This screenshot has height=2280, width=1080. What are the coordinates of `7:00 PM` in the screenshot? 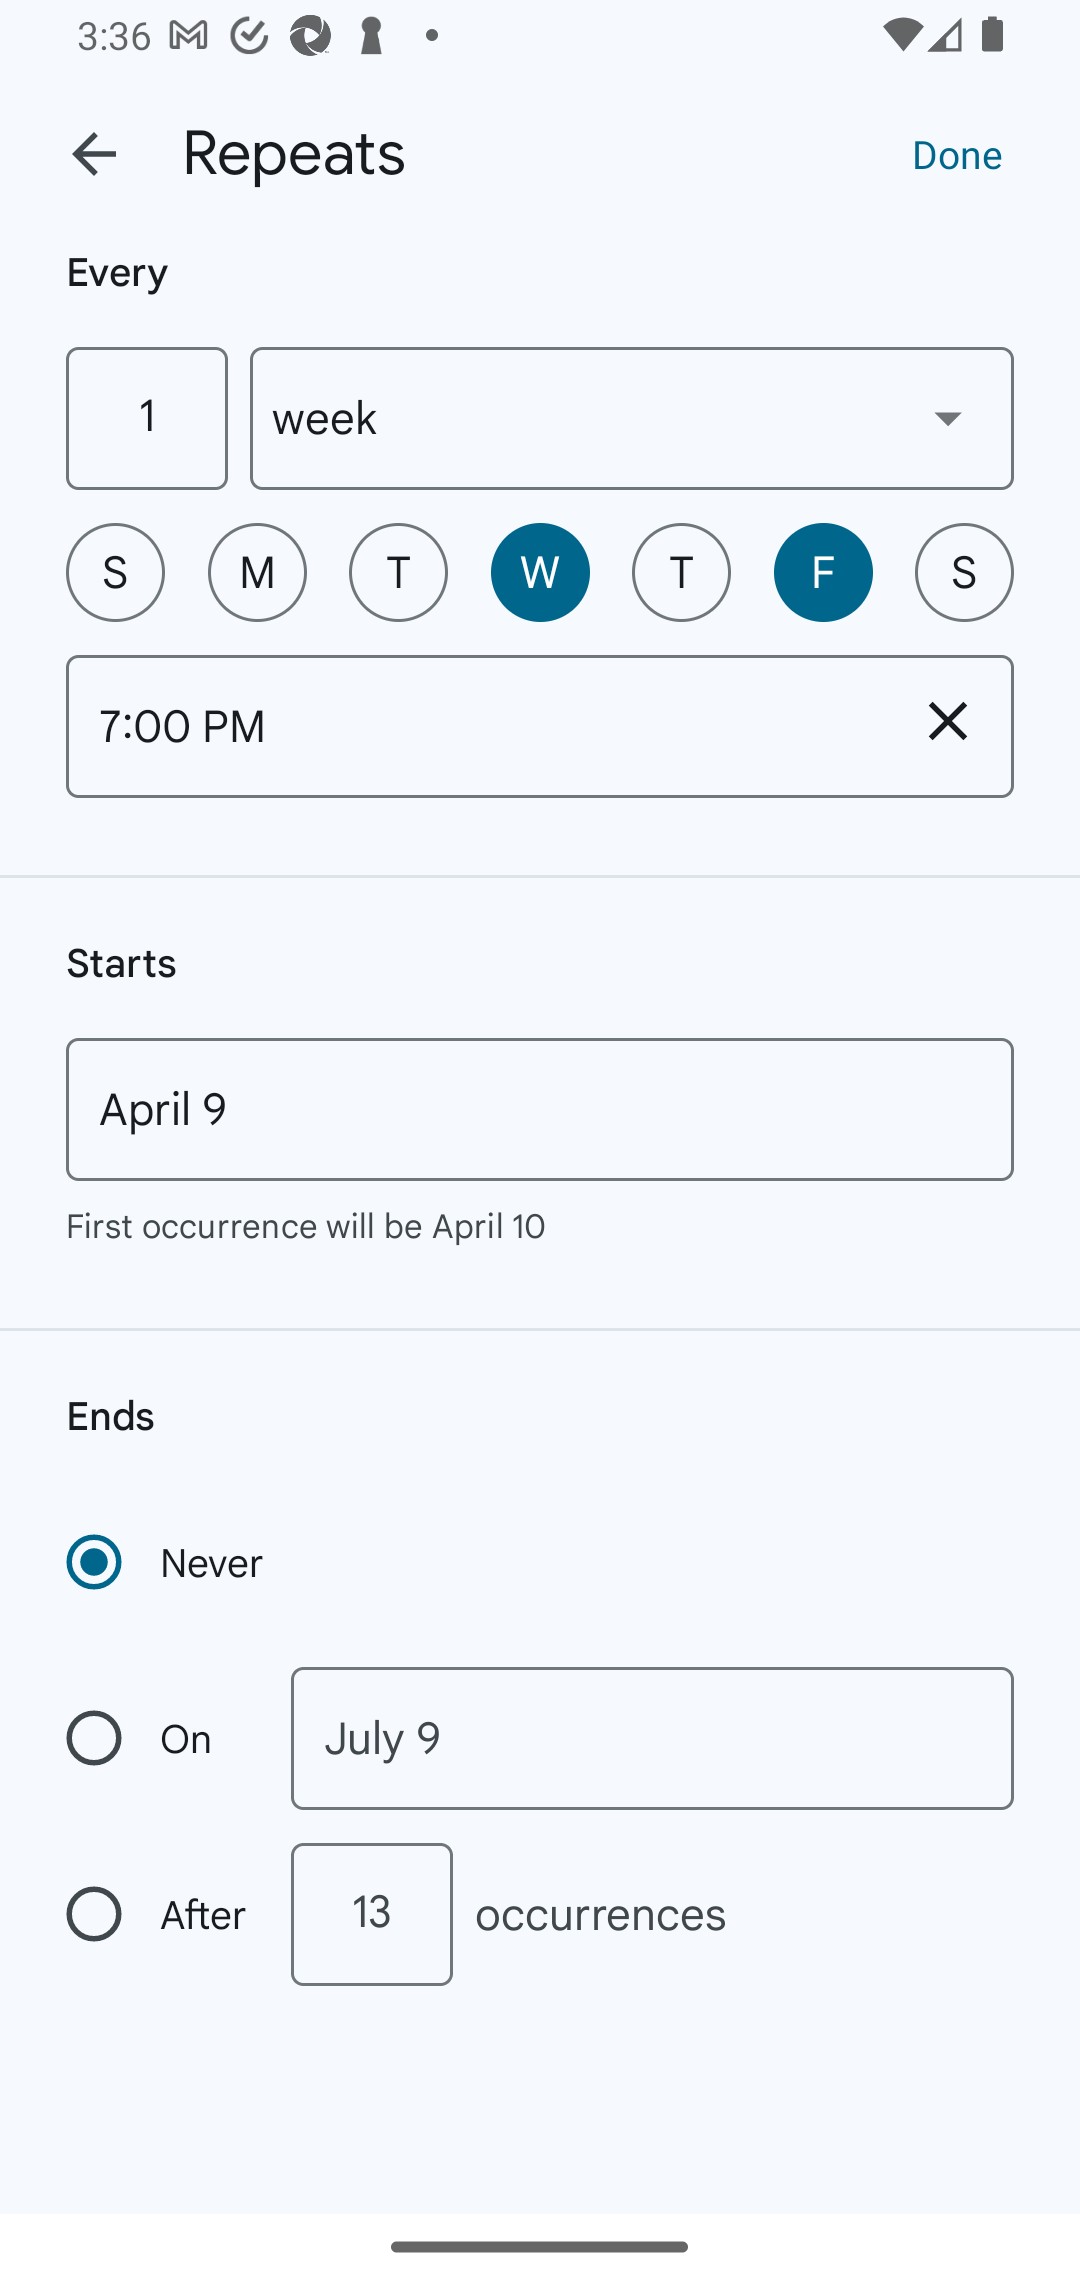 It's located at (474, 726).